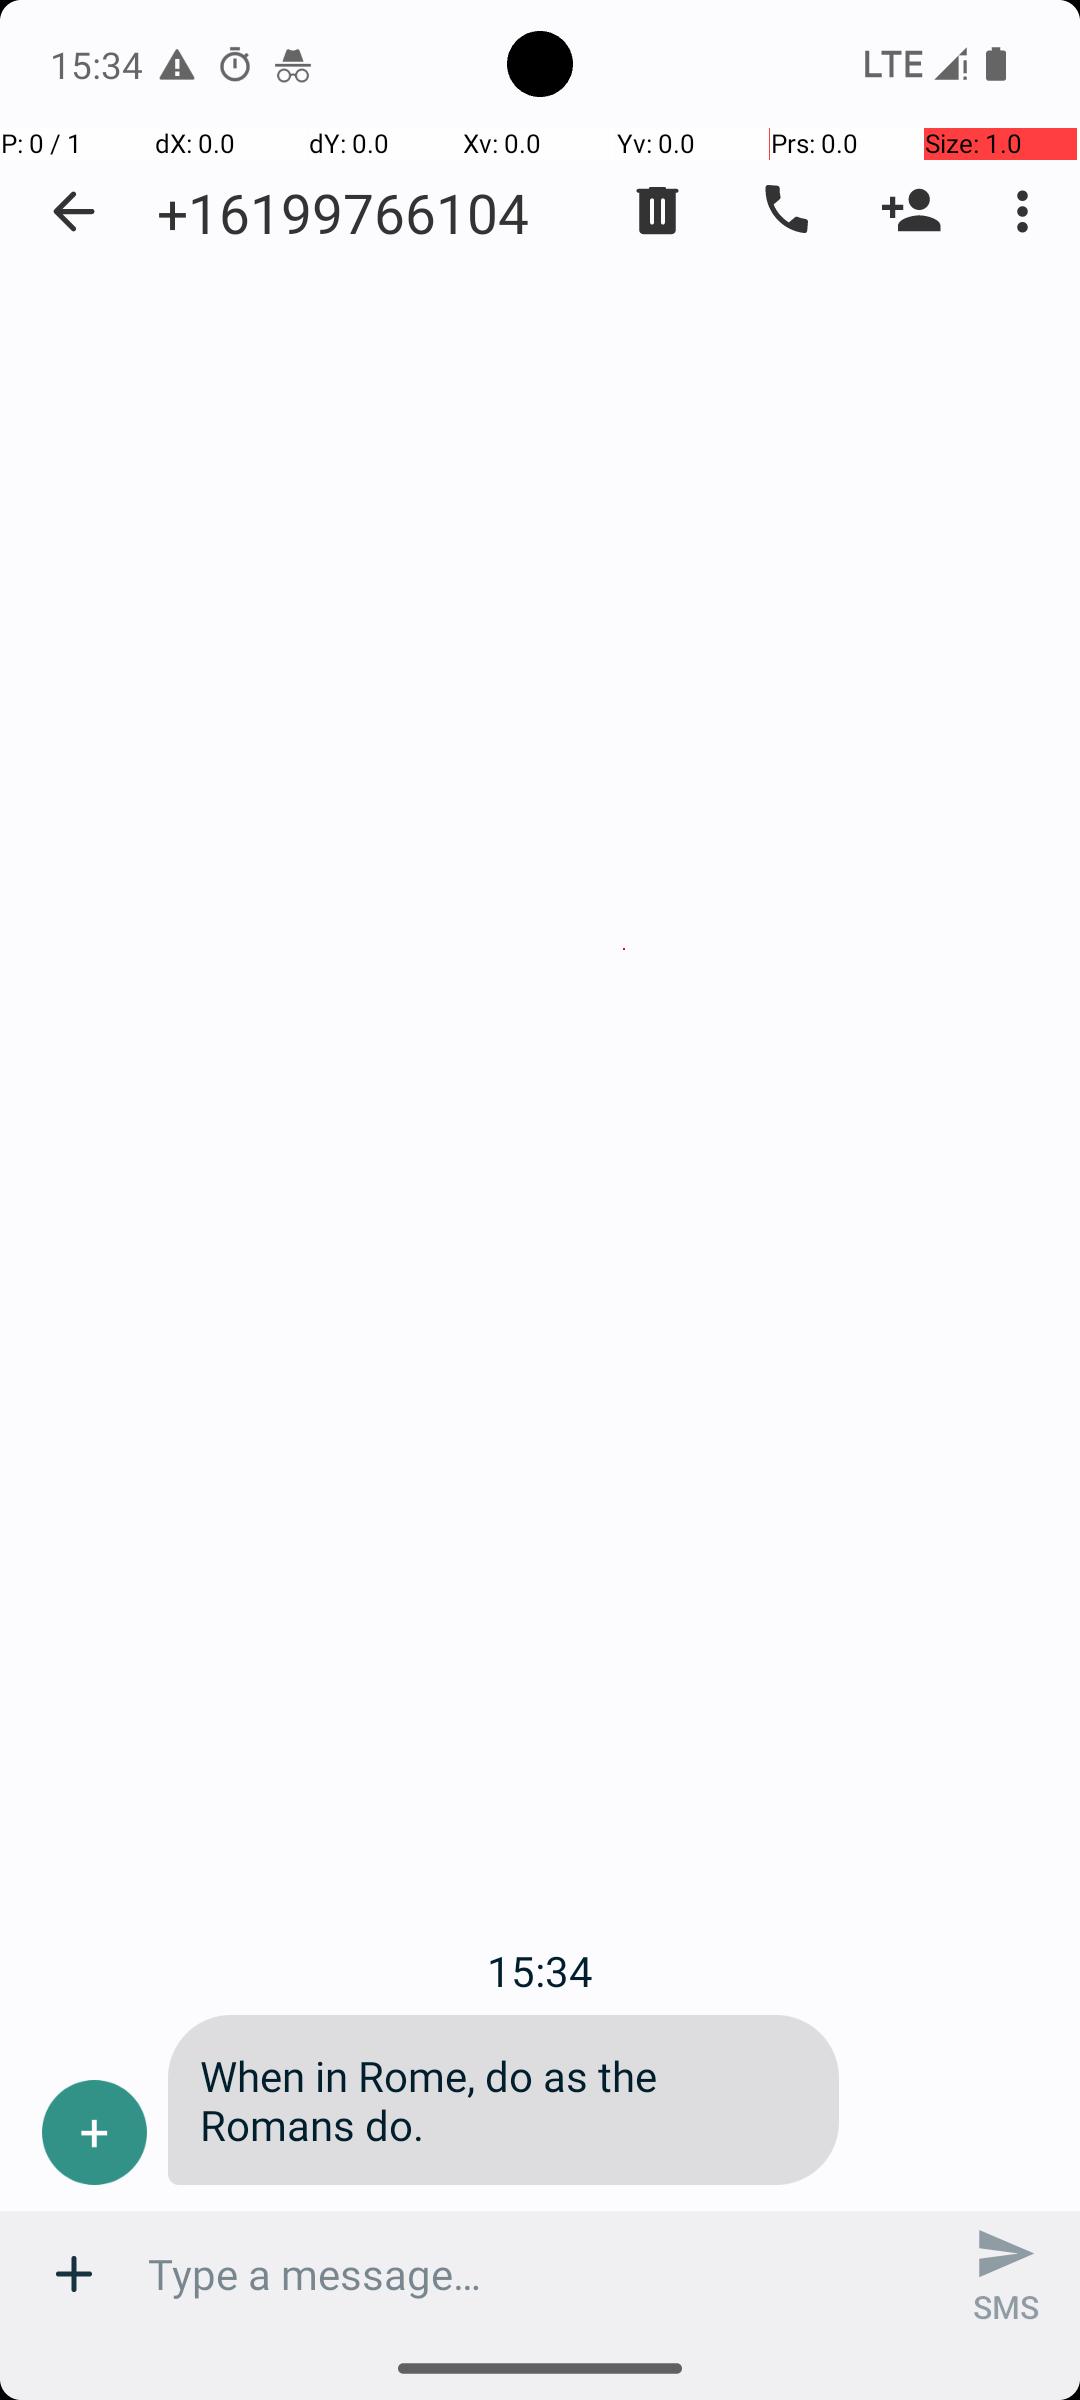 Image resolution: width=1080 pixels, height=2400 pixels. Describe the element at coordinates (343, 212) in the screenshot. I see `+16199766104` at that location.